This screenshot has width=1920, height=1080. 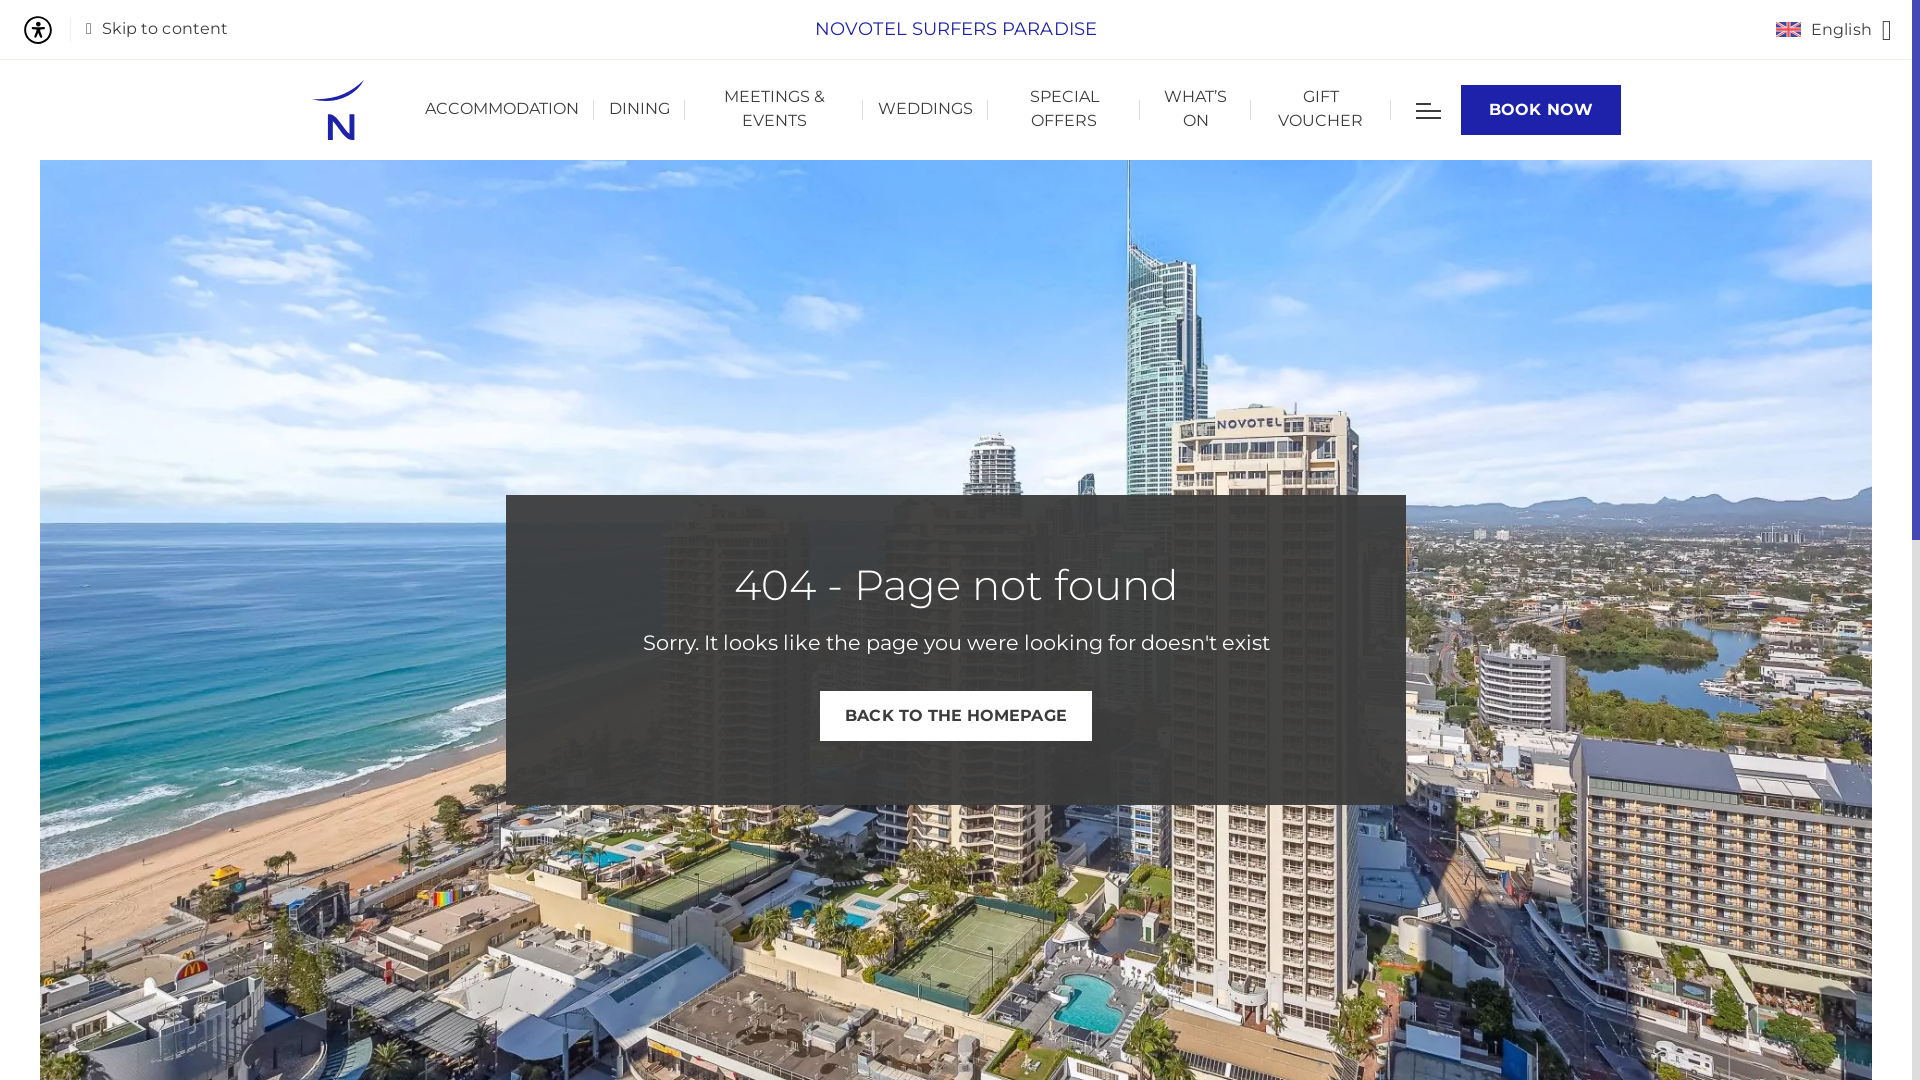 What do you see at coordinates (1320, 110) in the screenshot?
I see `GIFT VOUCHER` at bounding box center [1320, 110].